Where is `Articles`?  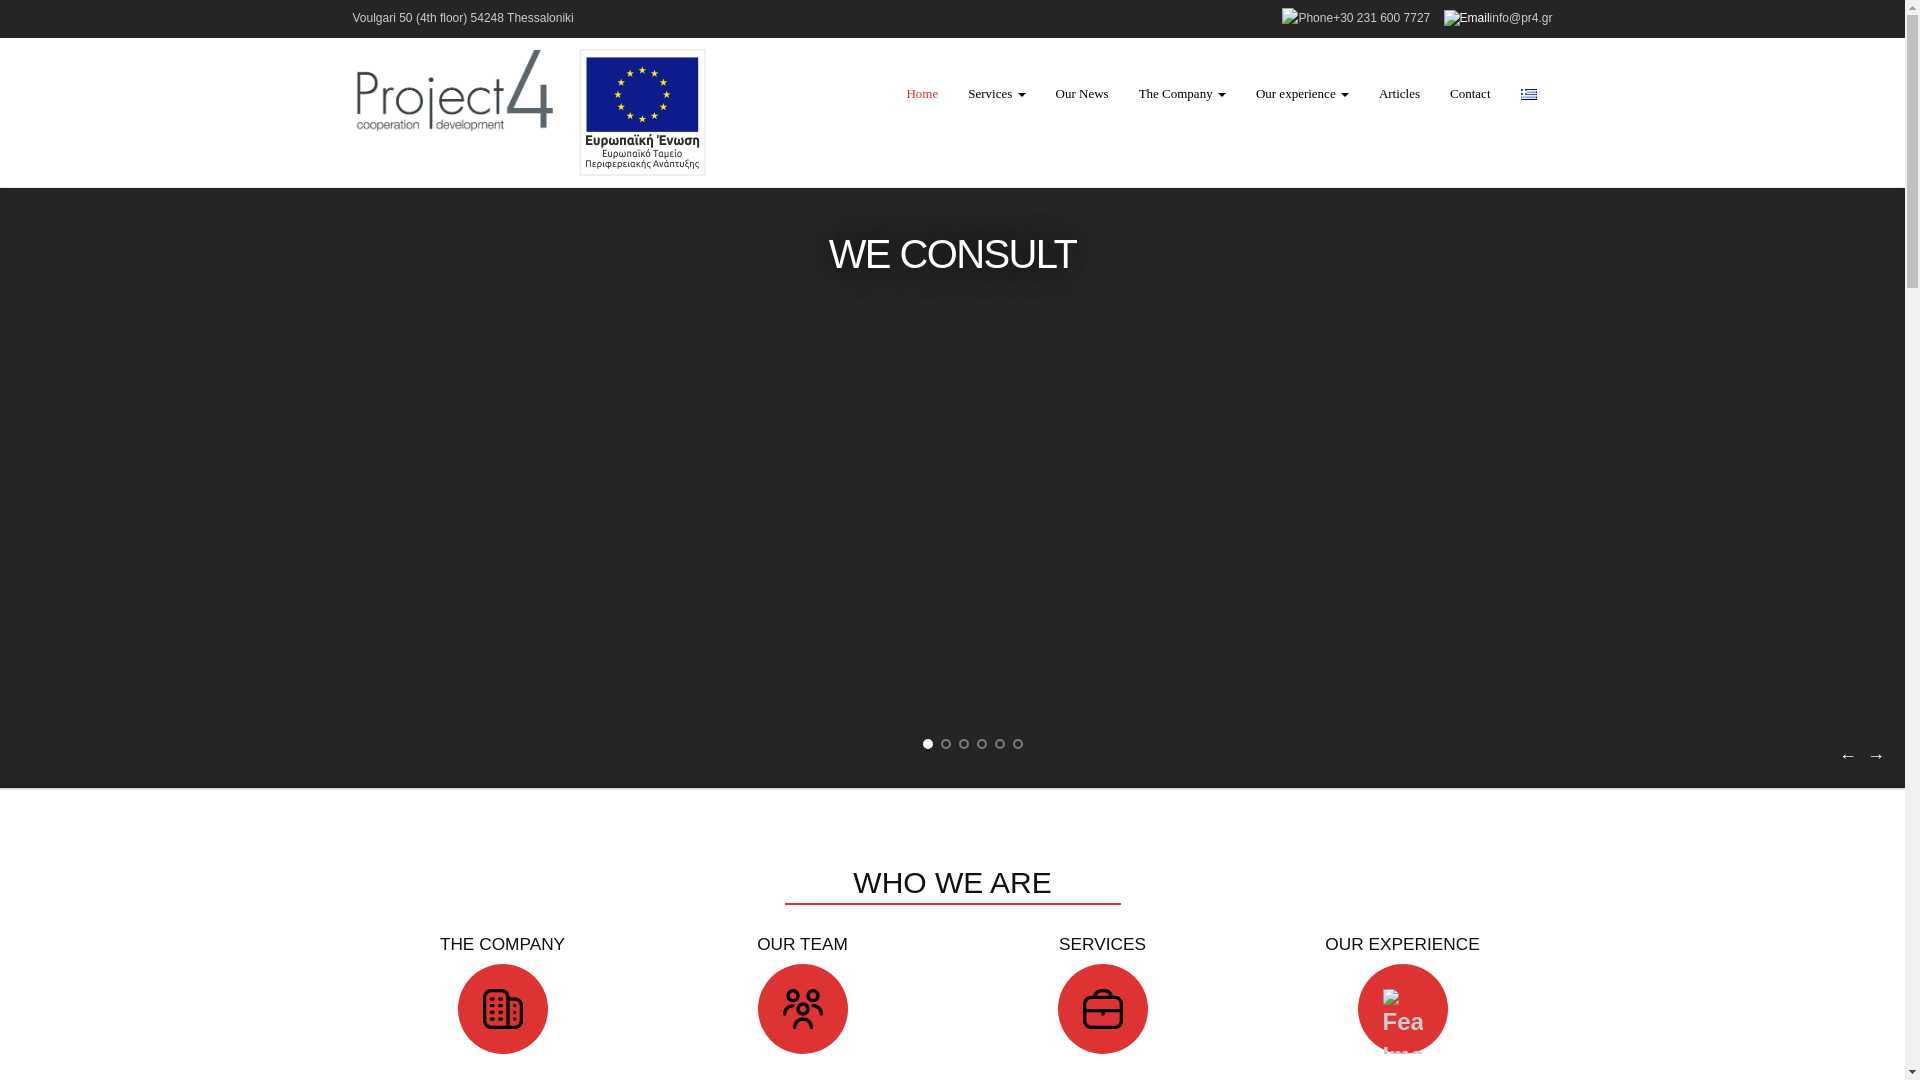
Articles is located at coordinates (1398, 94).